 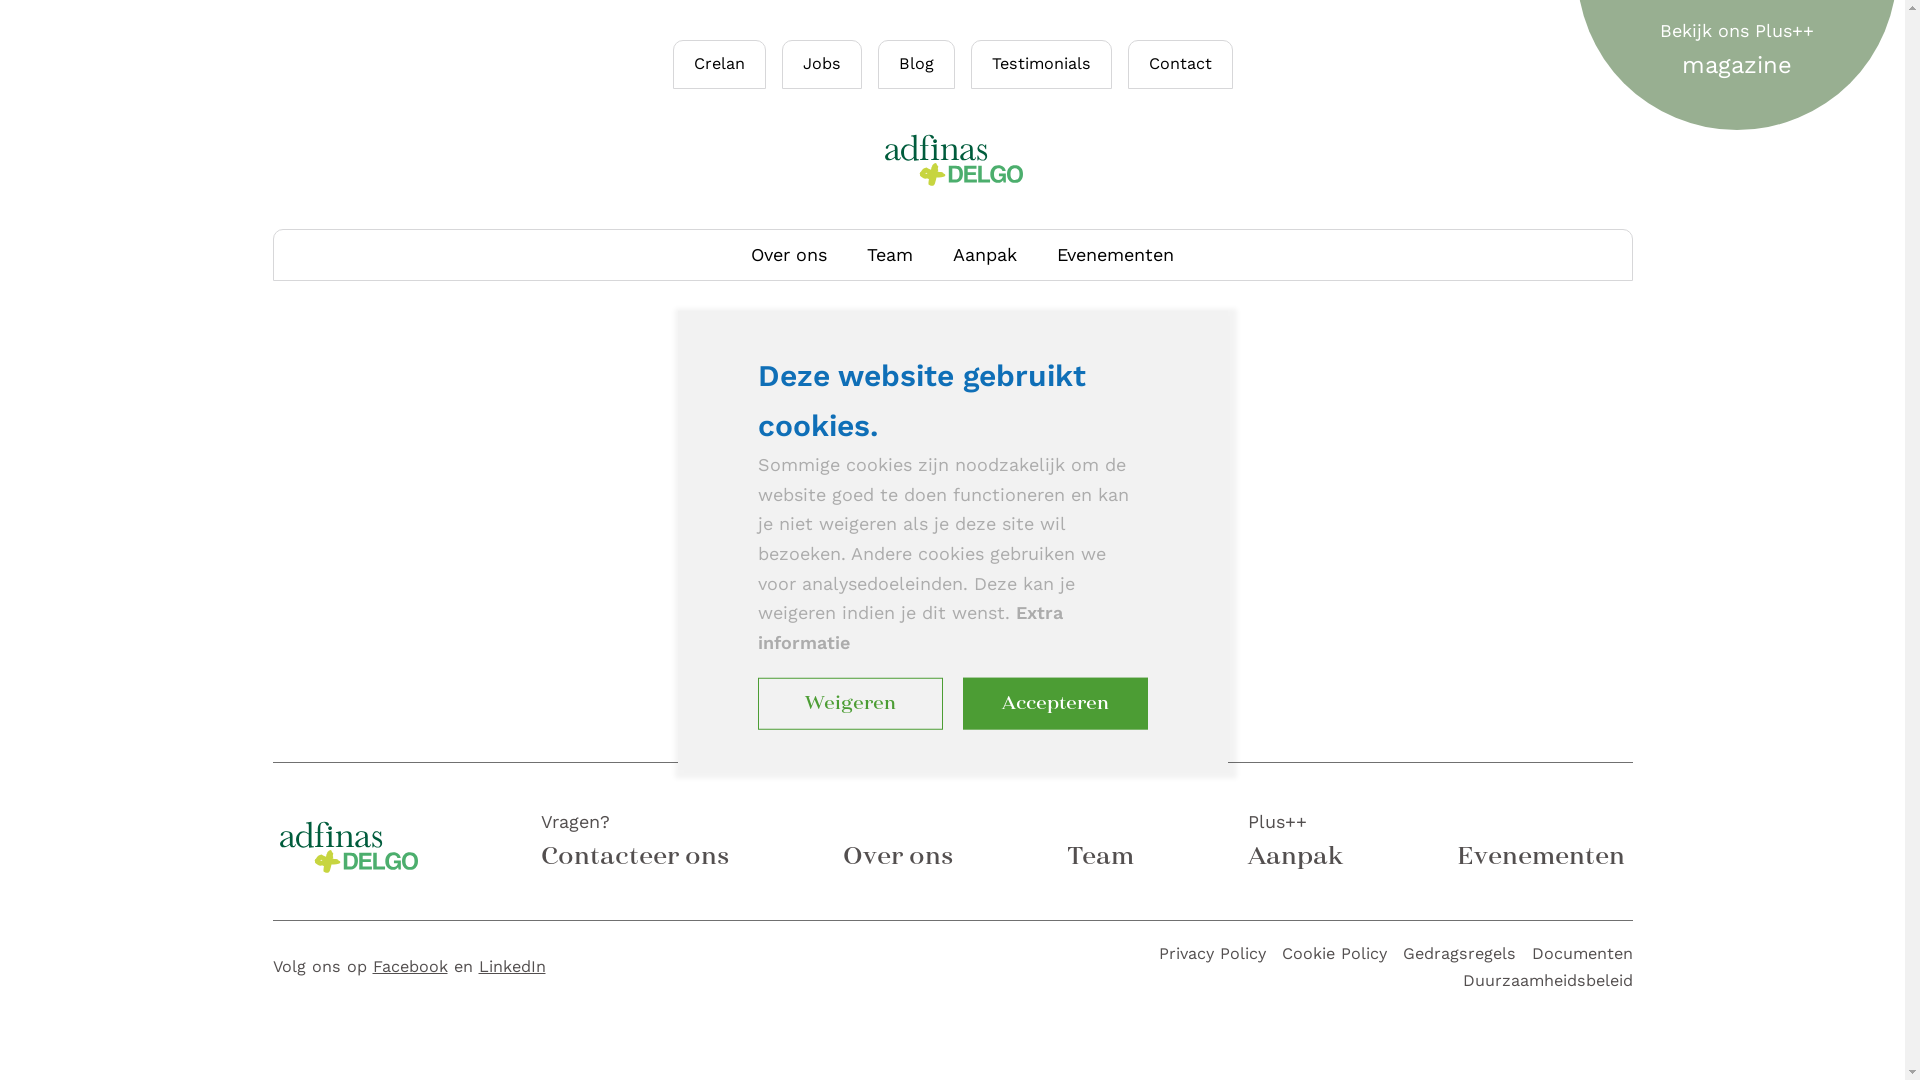 I want to click on Ga terug, so click(x=952, y=566).